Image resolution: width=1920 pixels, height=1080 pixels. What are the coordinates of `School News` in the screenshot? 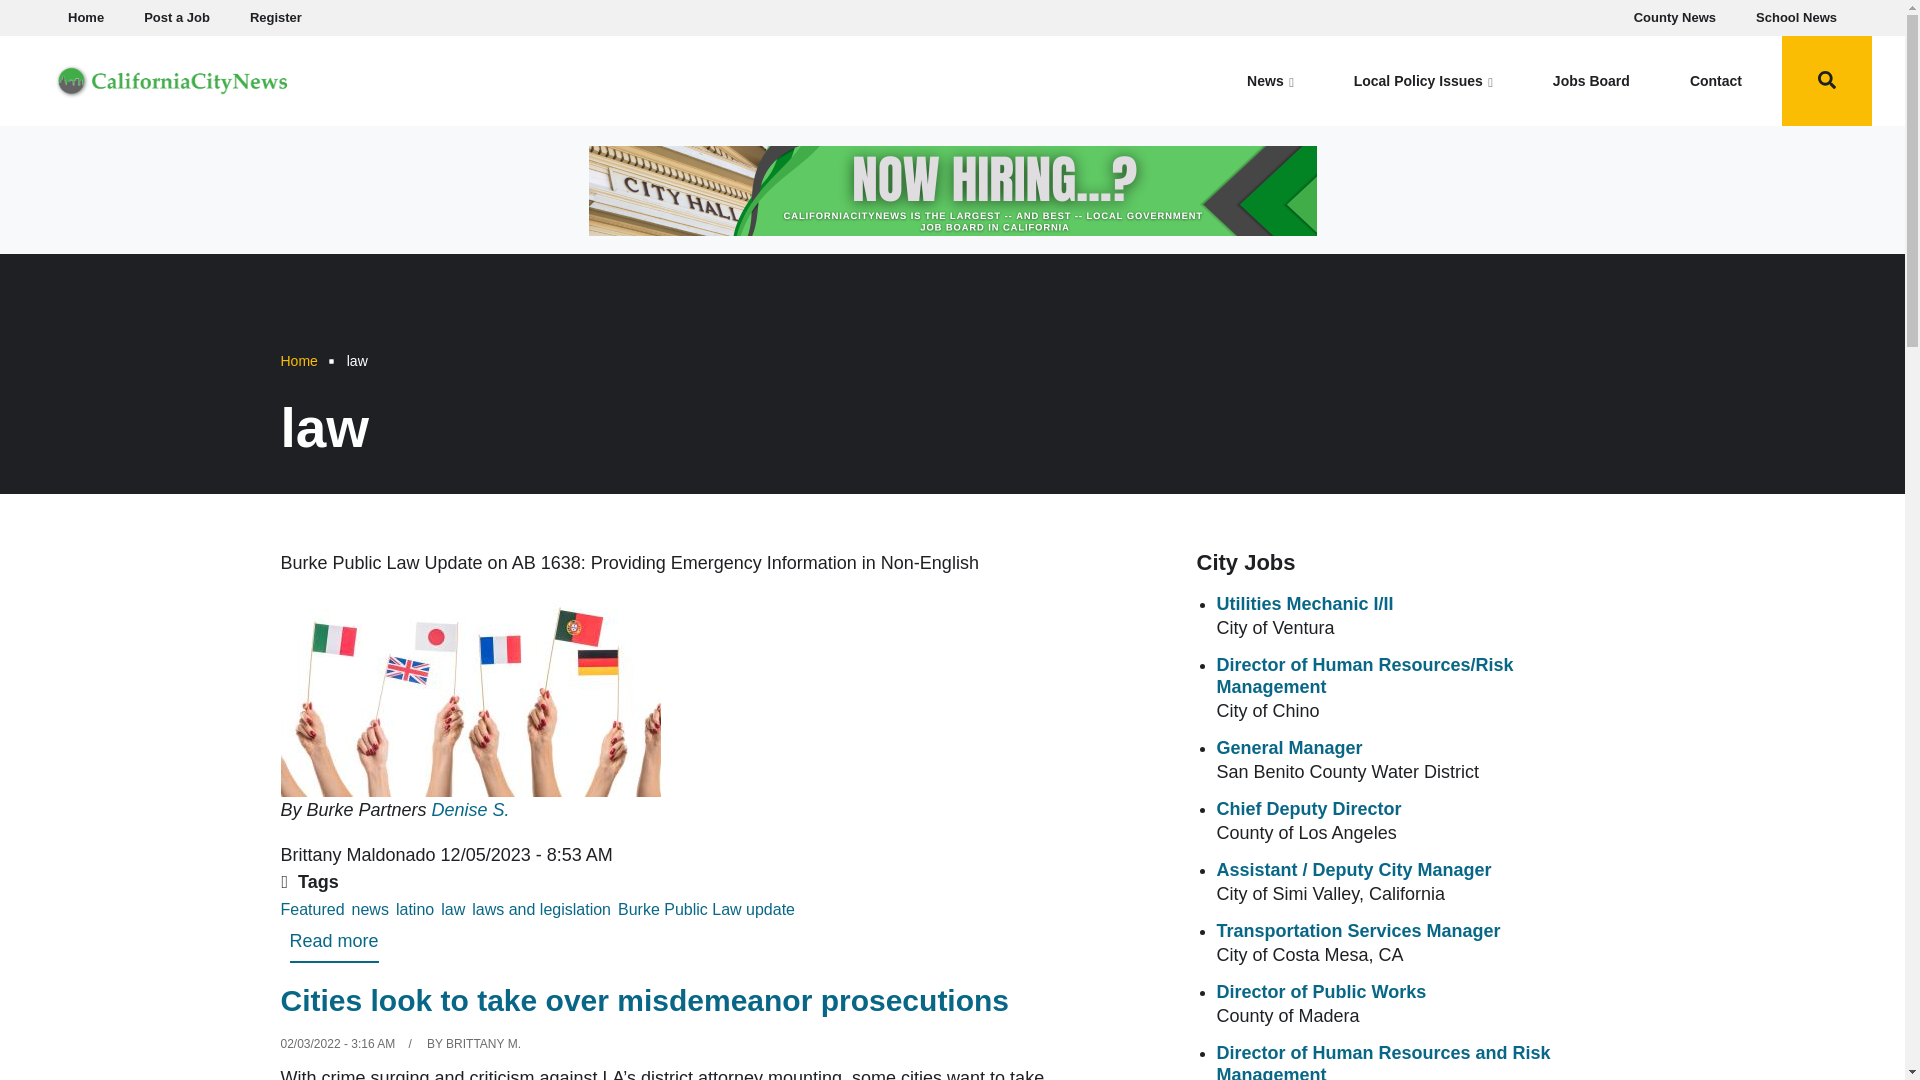 It's located at (1796, 18).